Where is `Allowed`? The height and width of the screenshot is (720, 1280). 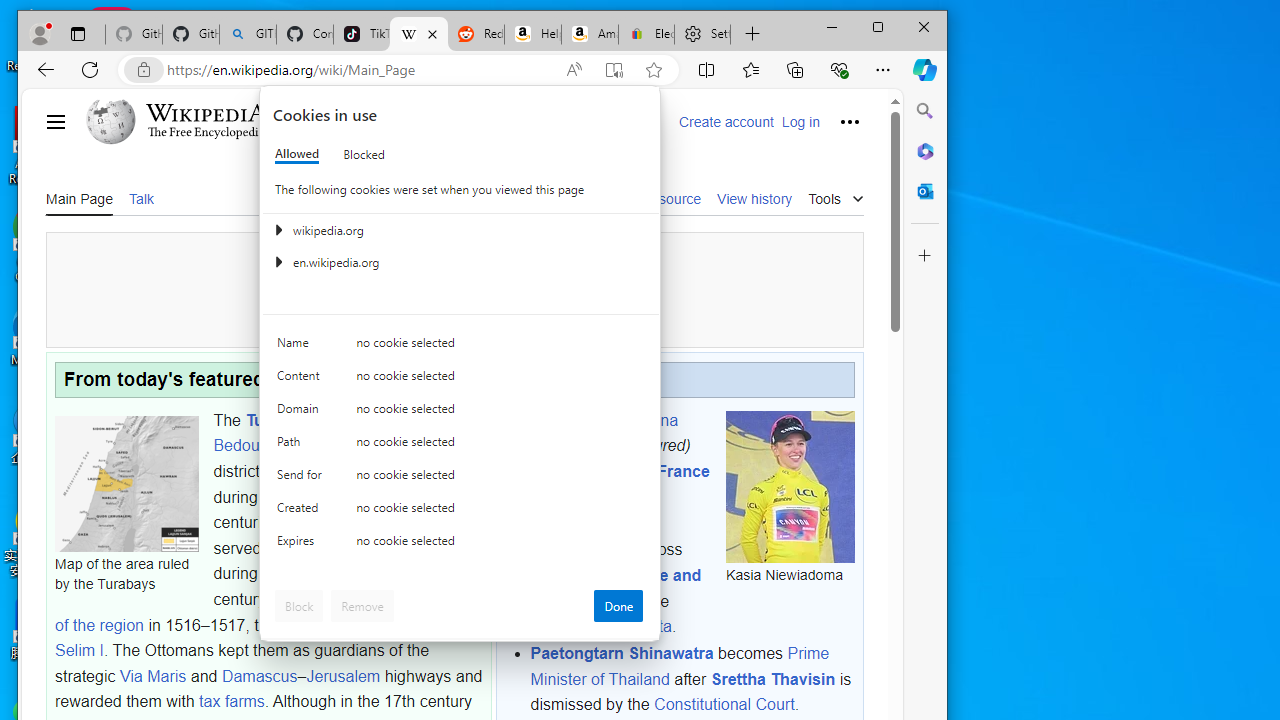 Allowed is located at coordinates (296, 154).